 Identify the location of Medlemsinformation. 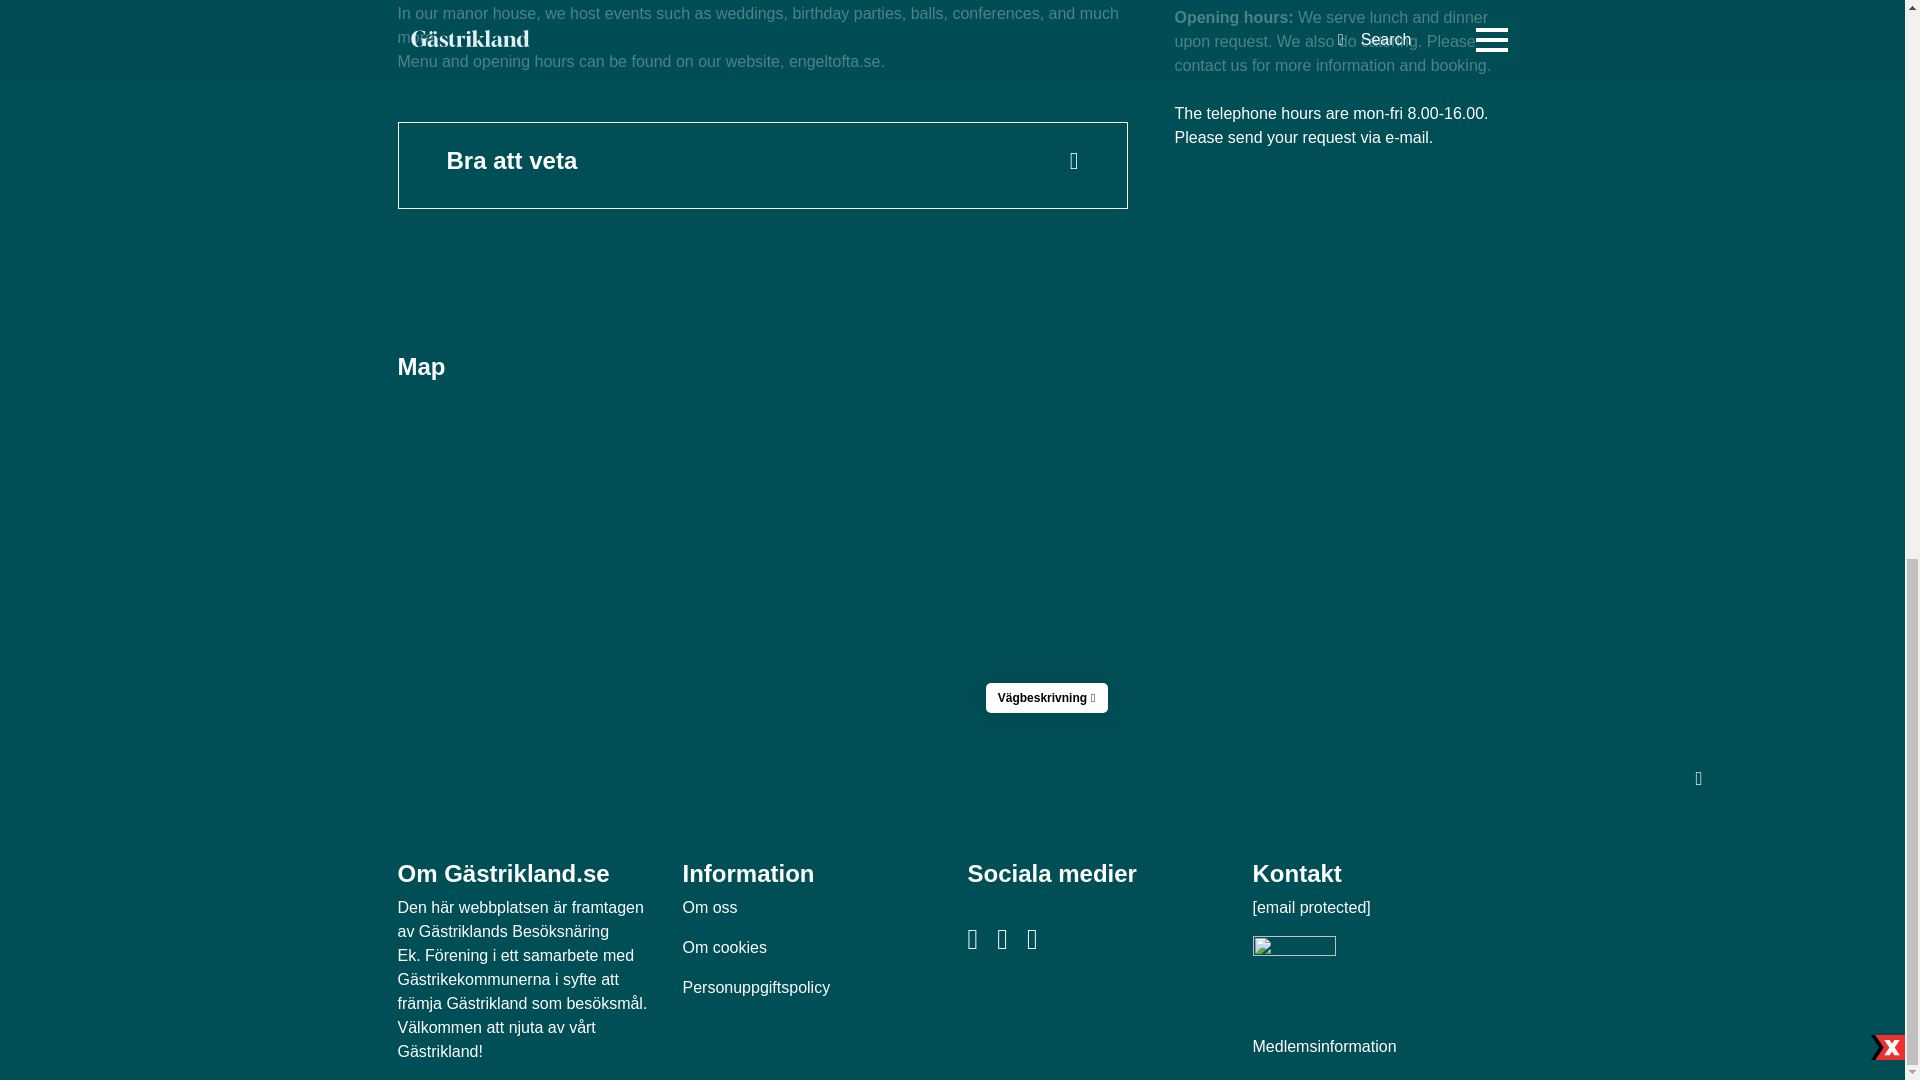
(1323, 1046).